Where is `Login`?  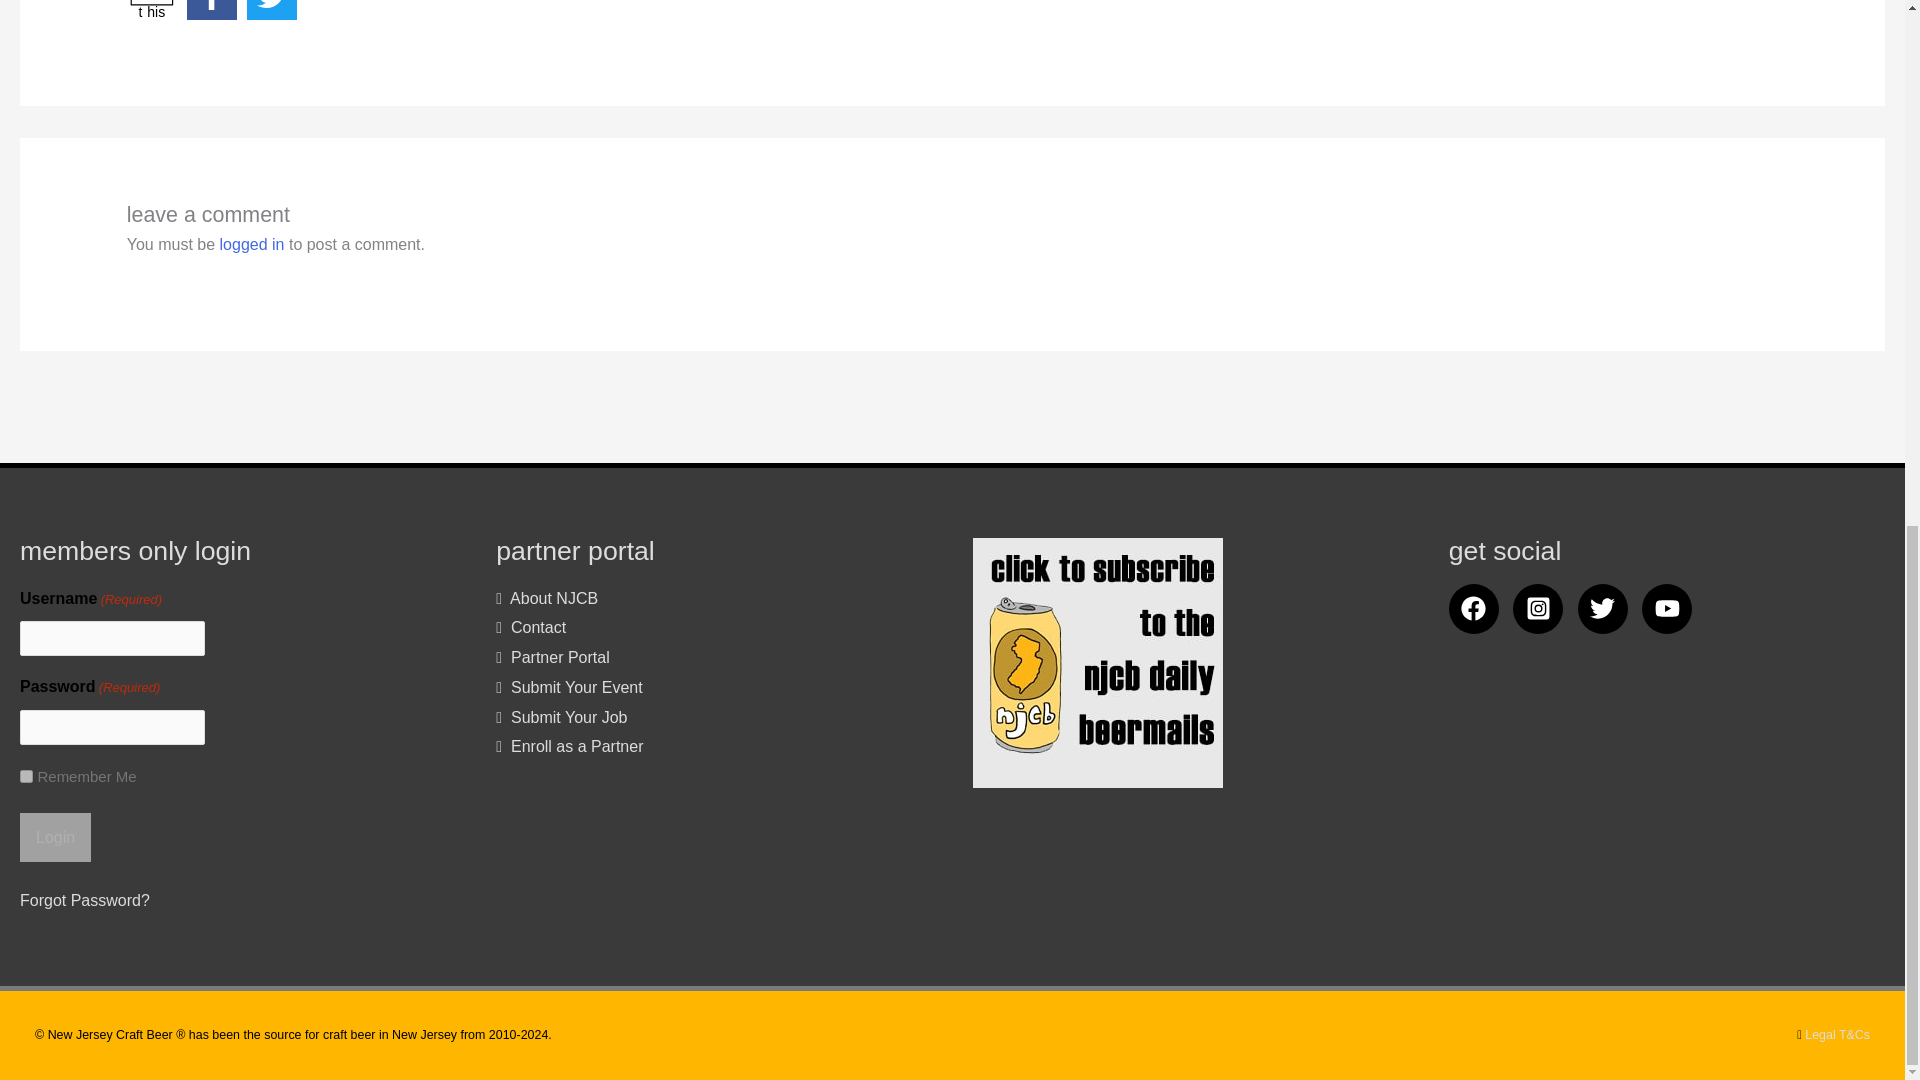 Login is located at coordinates (54, 837).